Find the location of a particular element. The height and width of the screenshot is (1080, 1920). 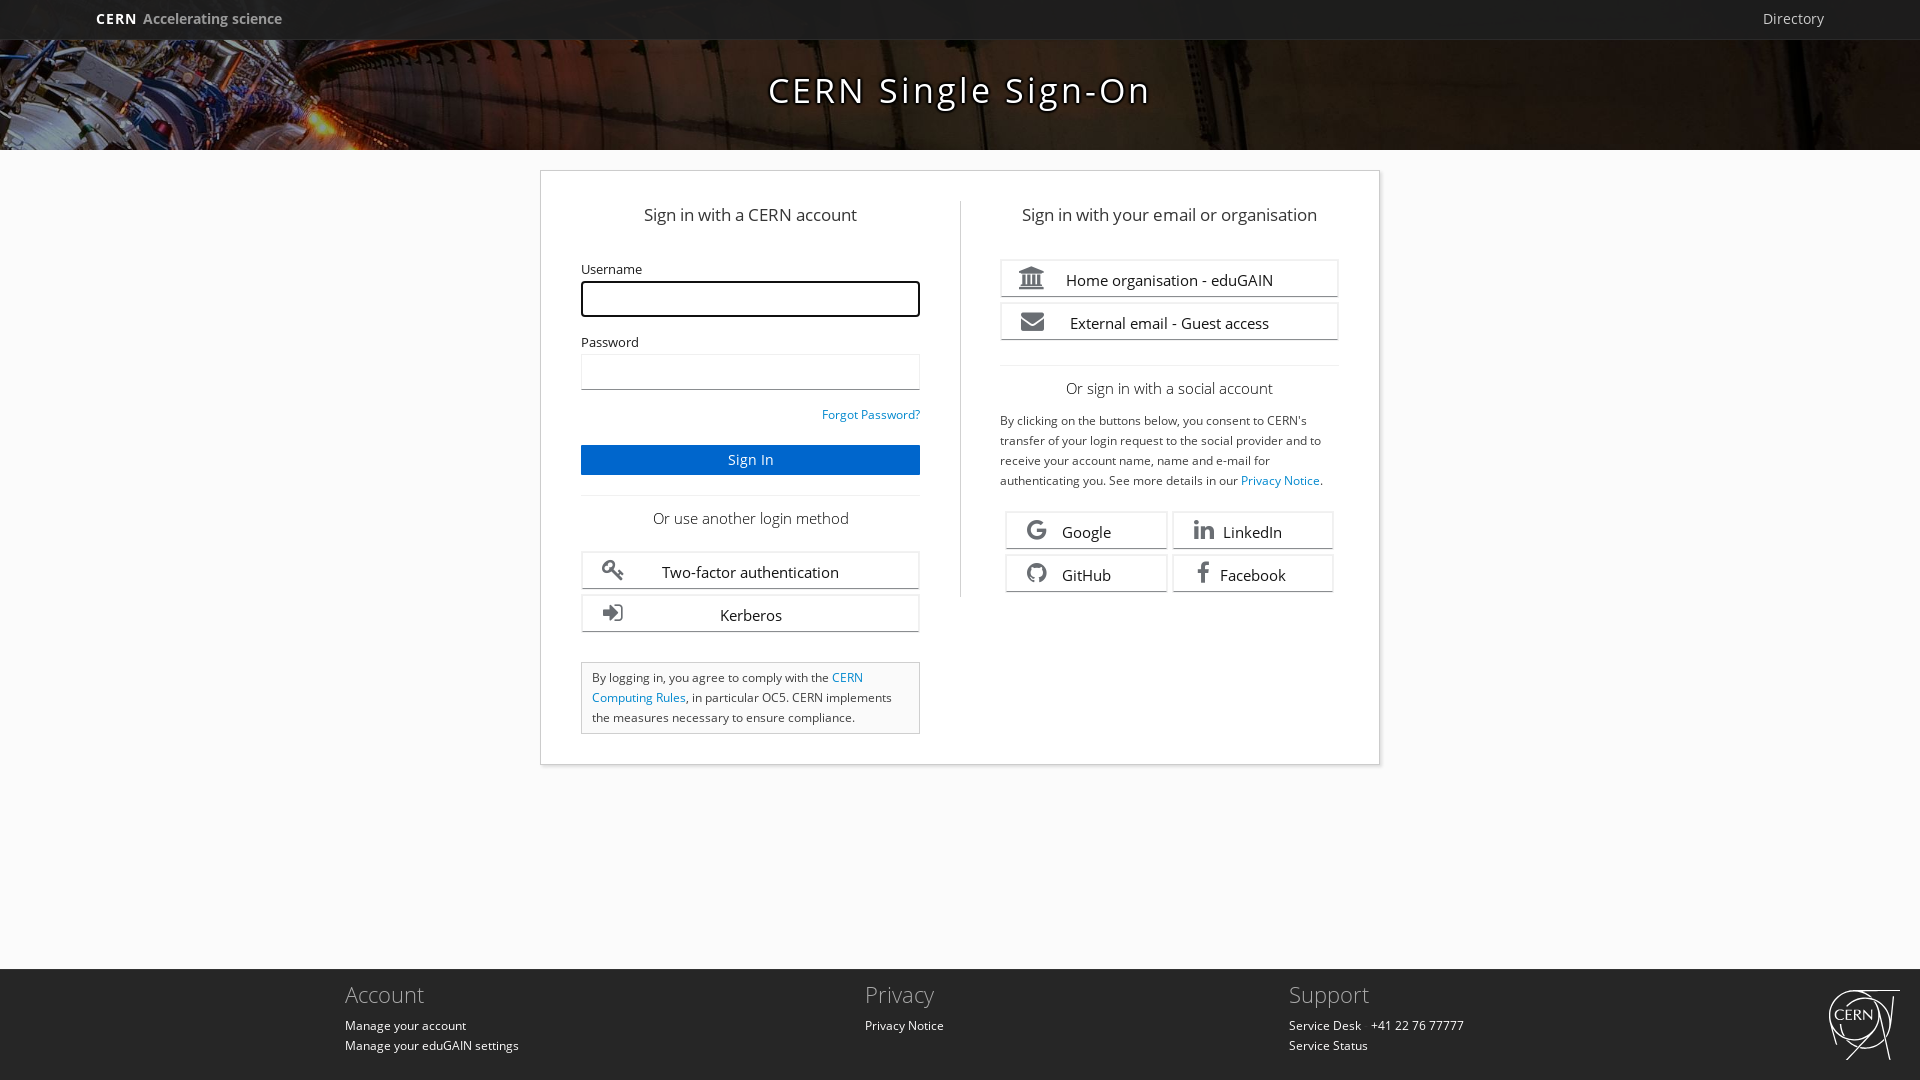

Kerberos is located at coordinates (750, 614).